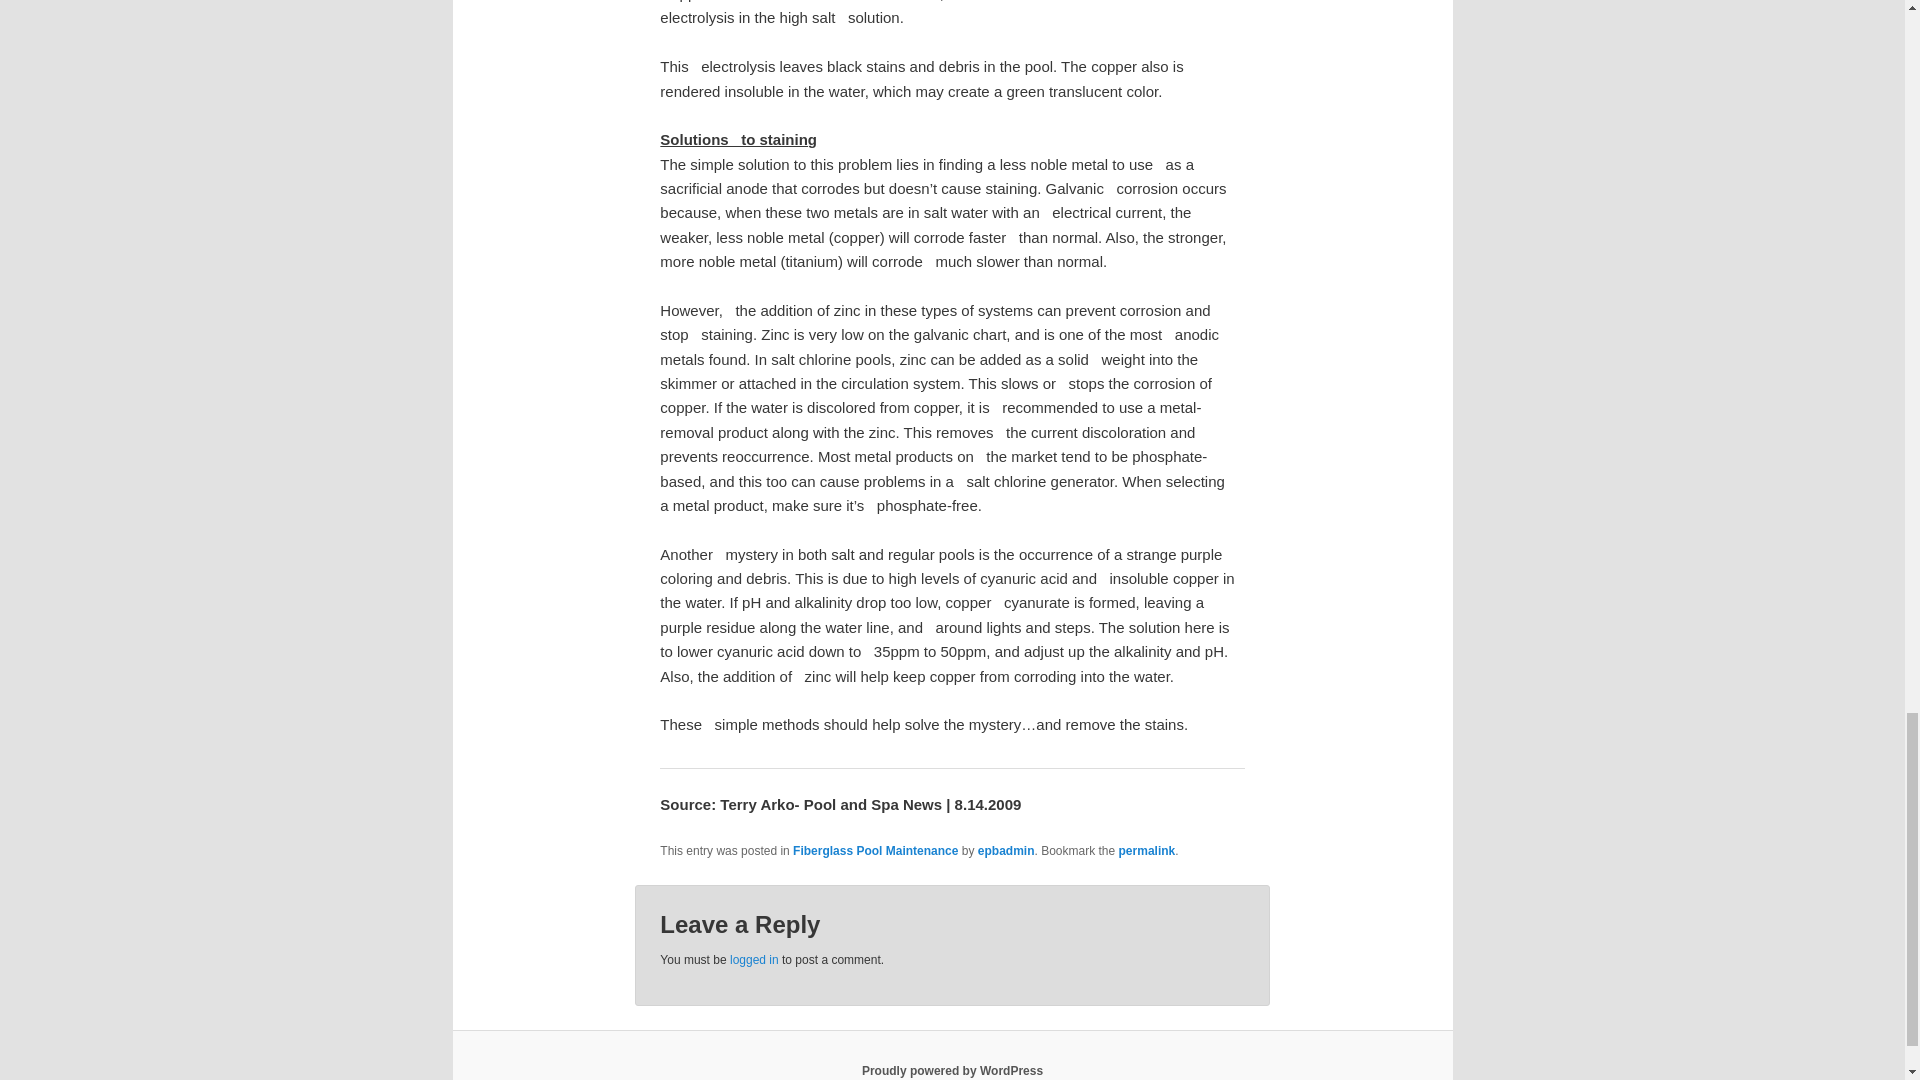 The height and width of the screenshot is (1080, 1920). I want to click on logged in, so click(754, 959).